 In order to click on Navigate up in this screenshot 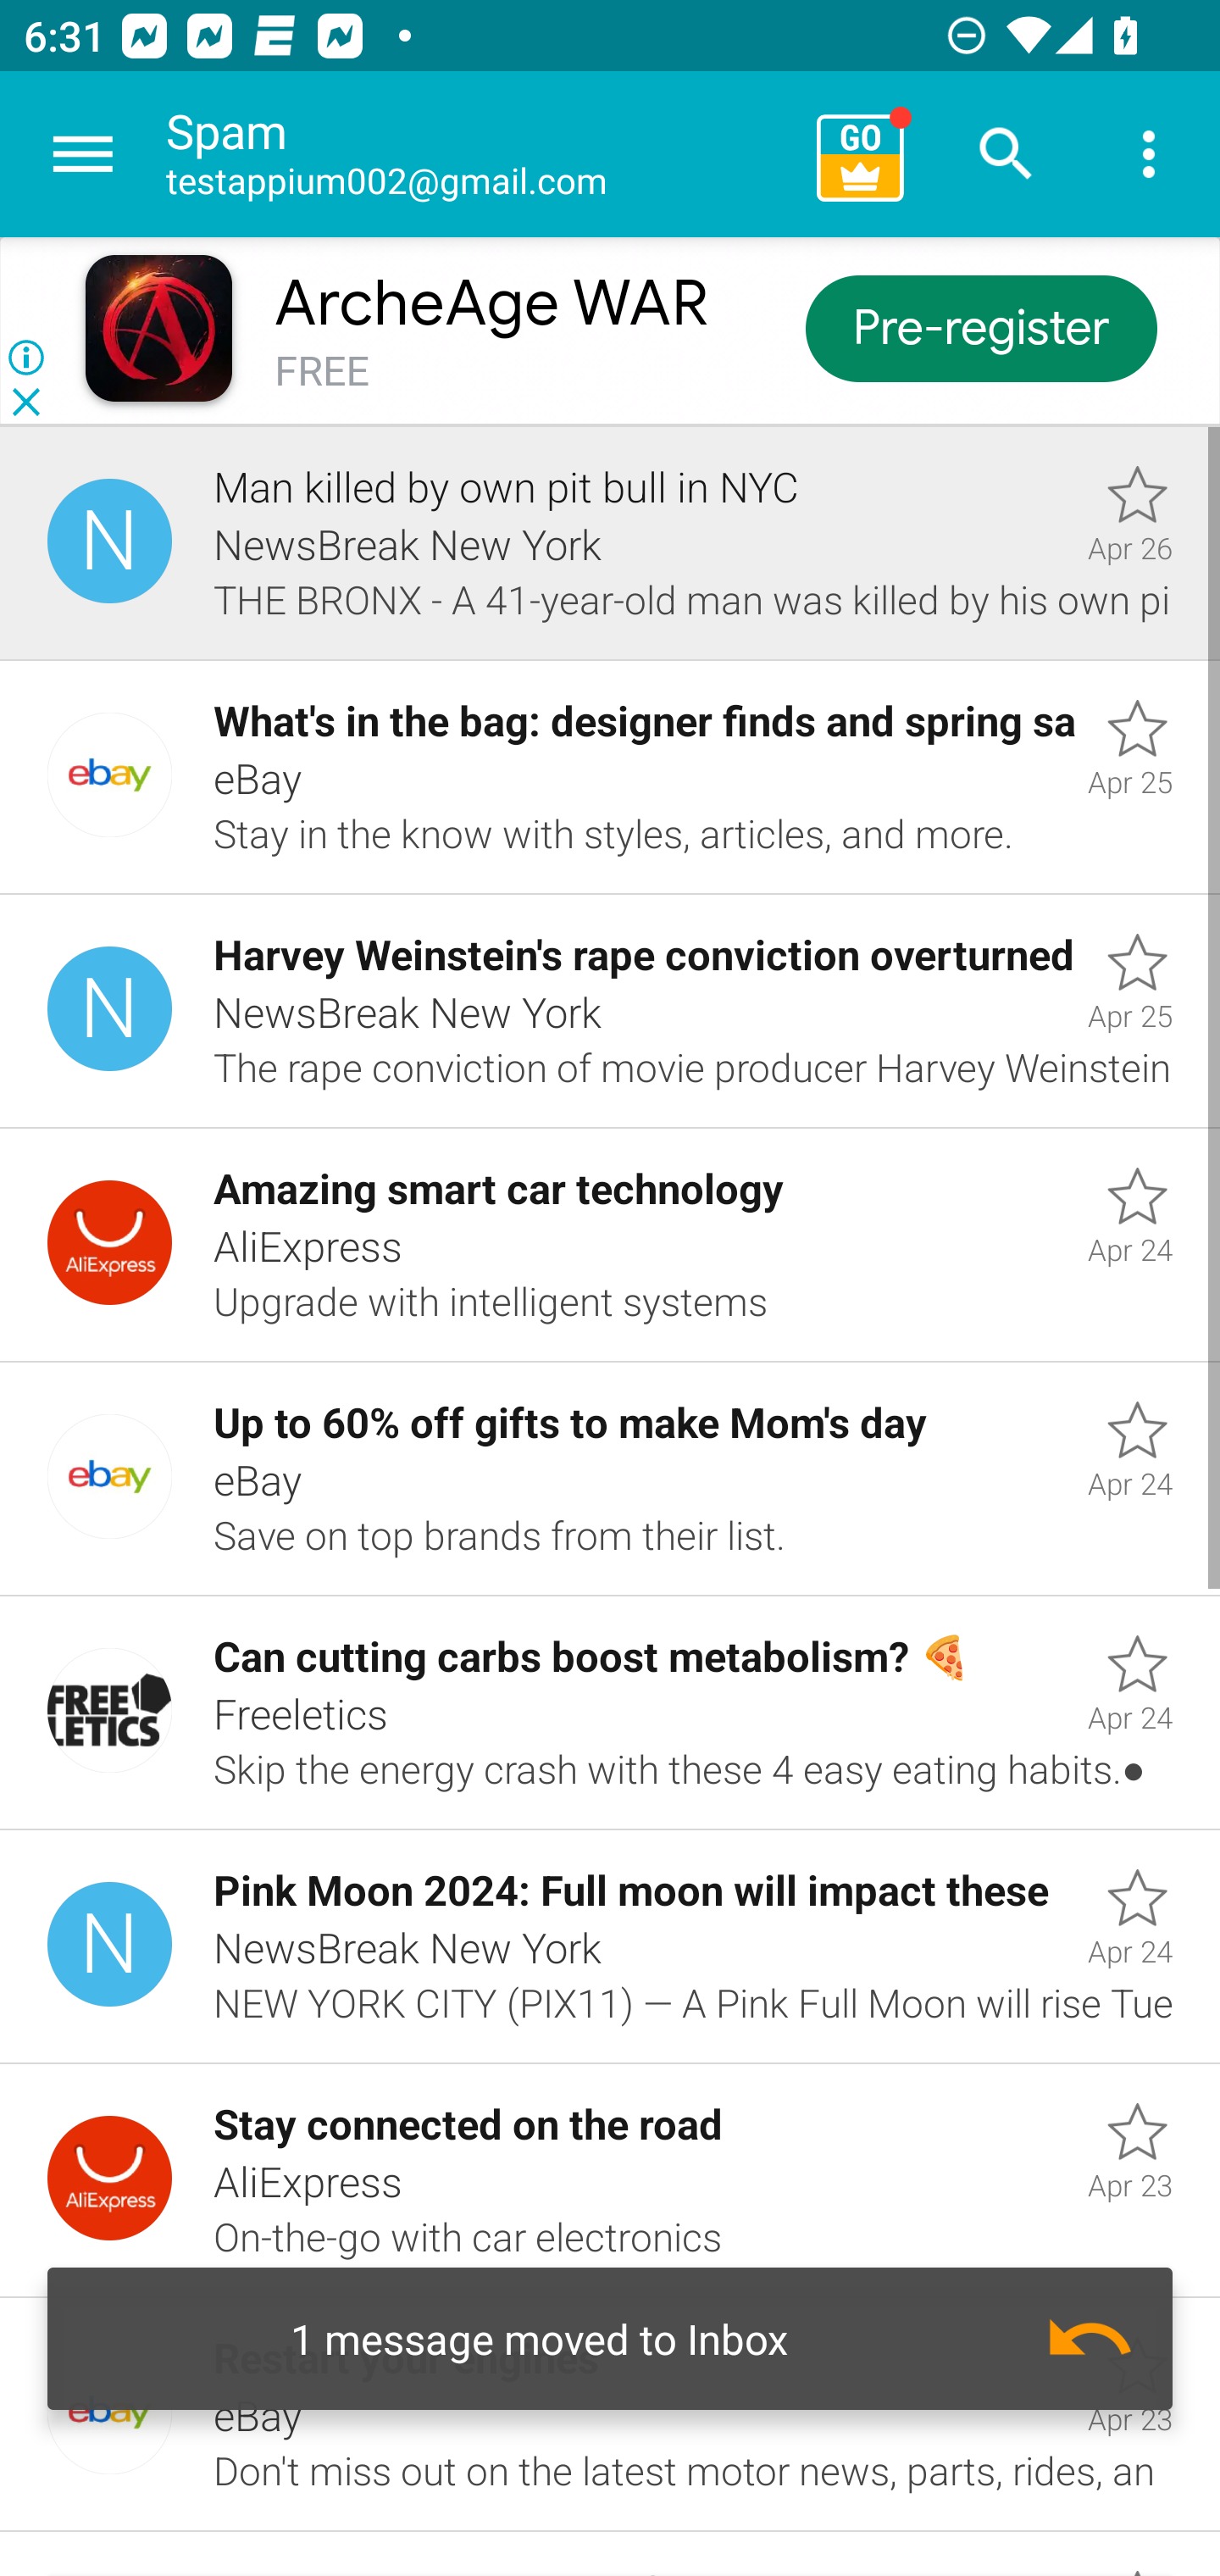, I will do `click(83, 154)`.